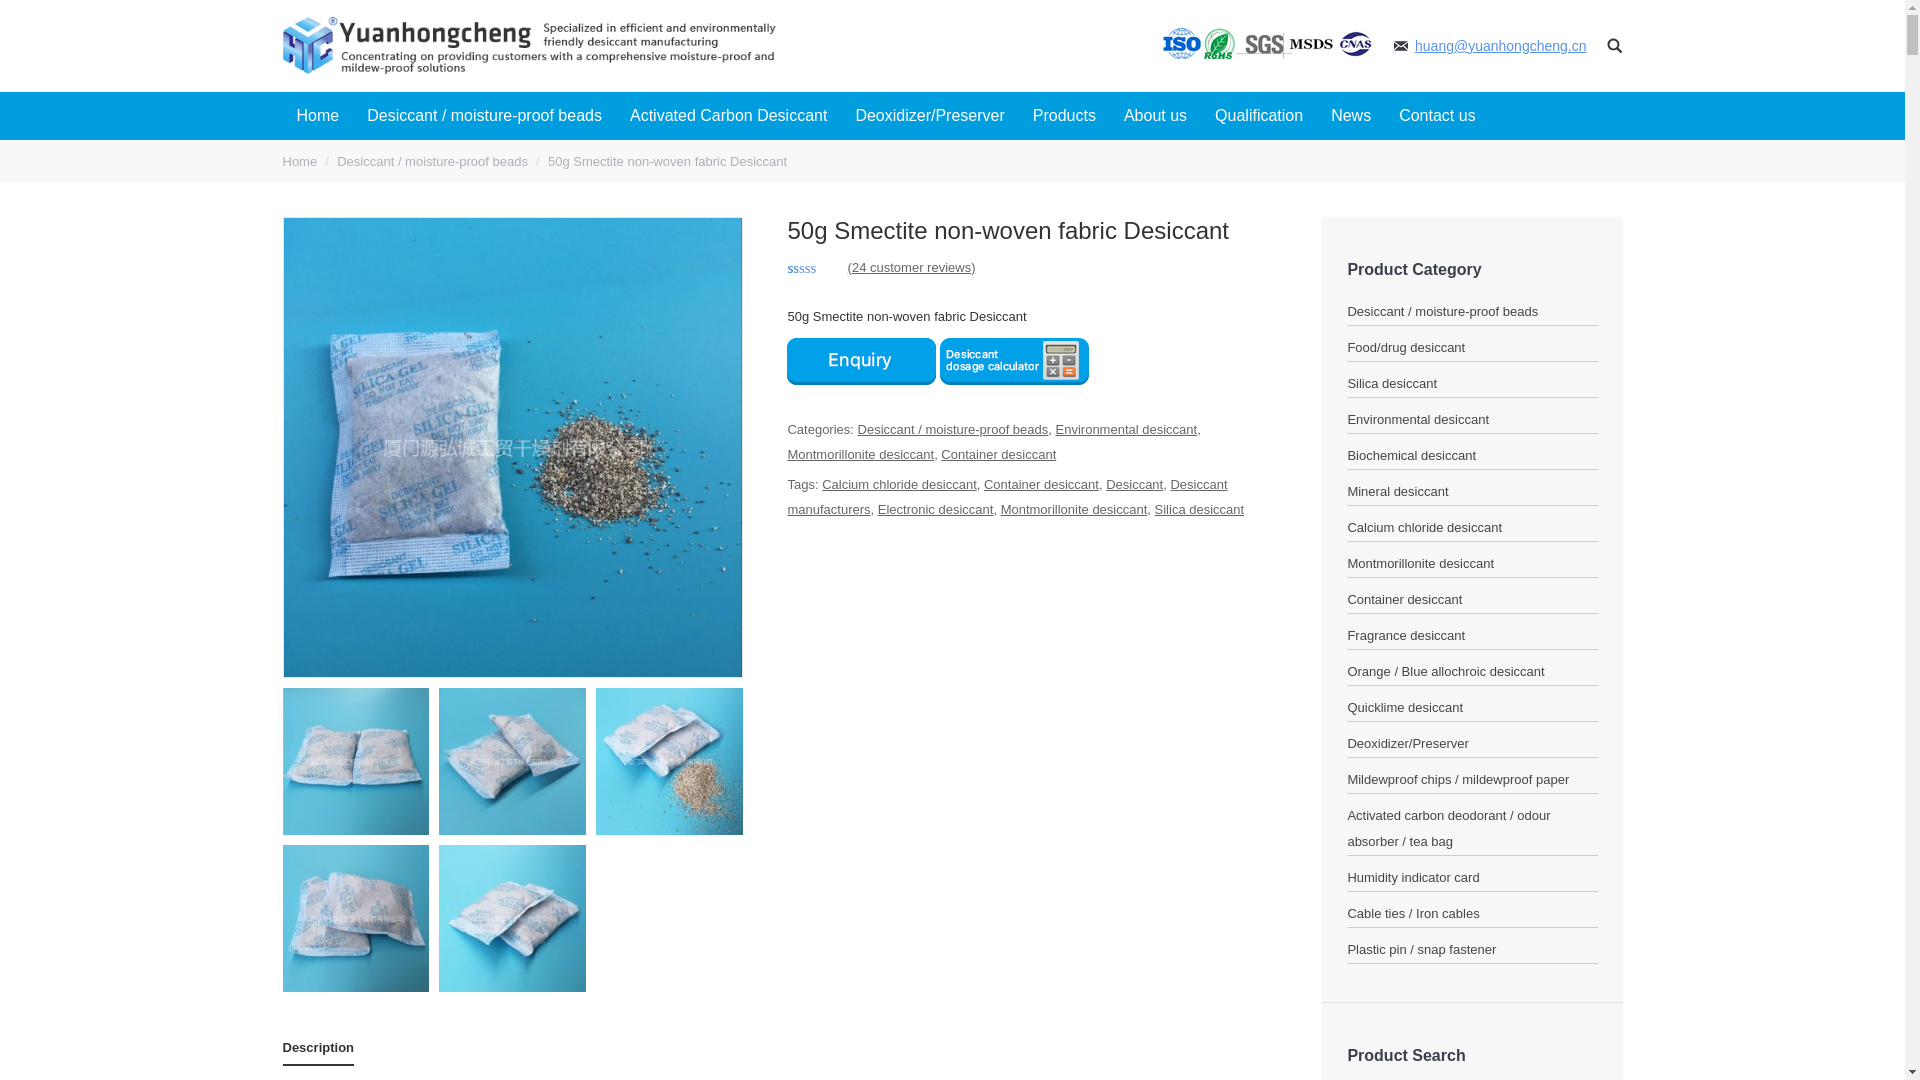 This screenshot has height=1080, width=1920. Describe the element at coordinates (299, 161) in the screenshot. I see `Home` at that location.